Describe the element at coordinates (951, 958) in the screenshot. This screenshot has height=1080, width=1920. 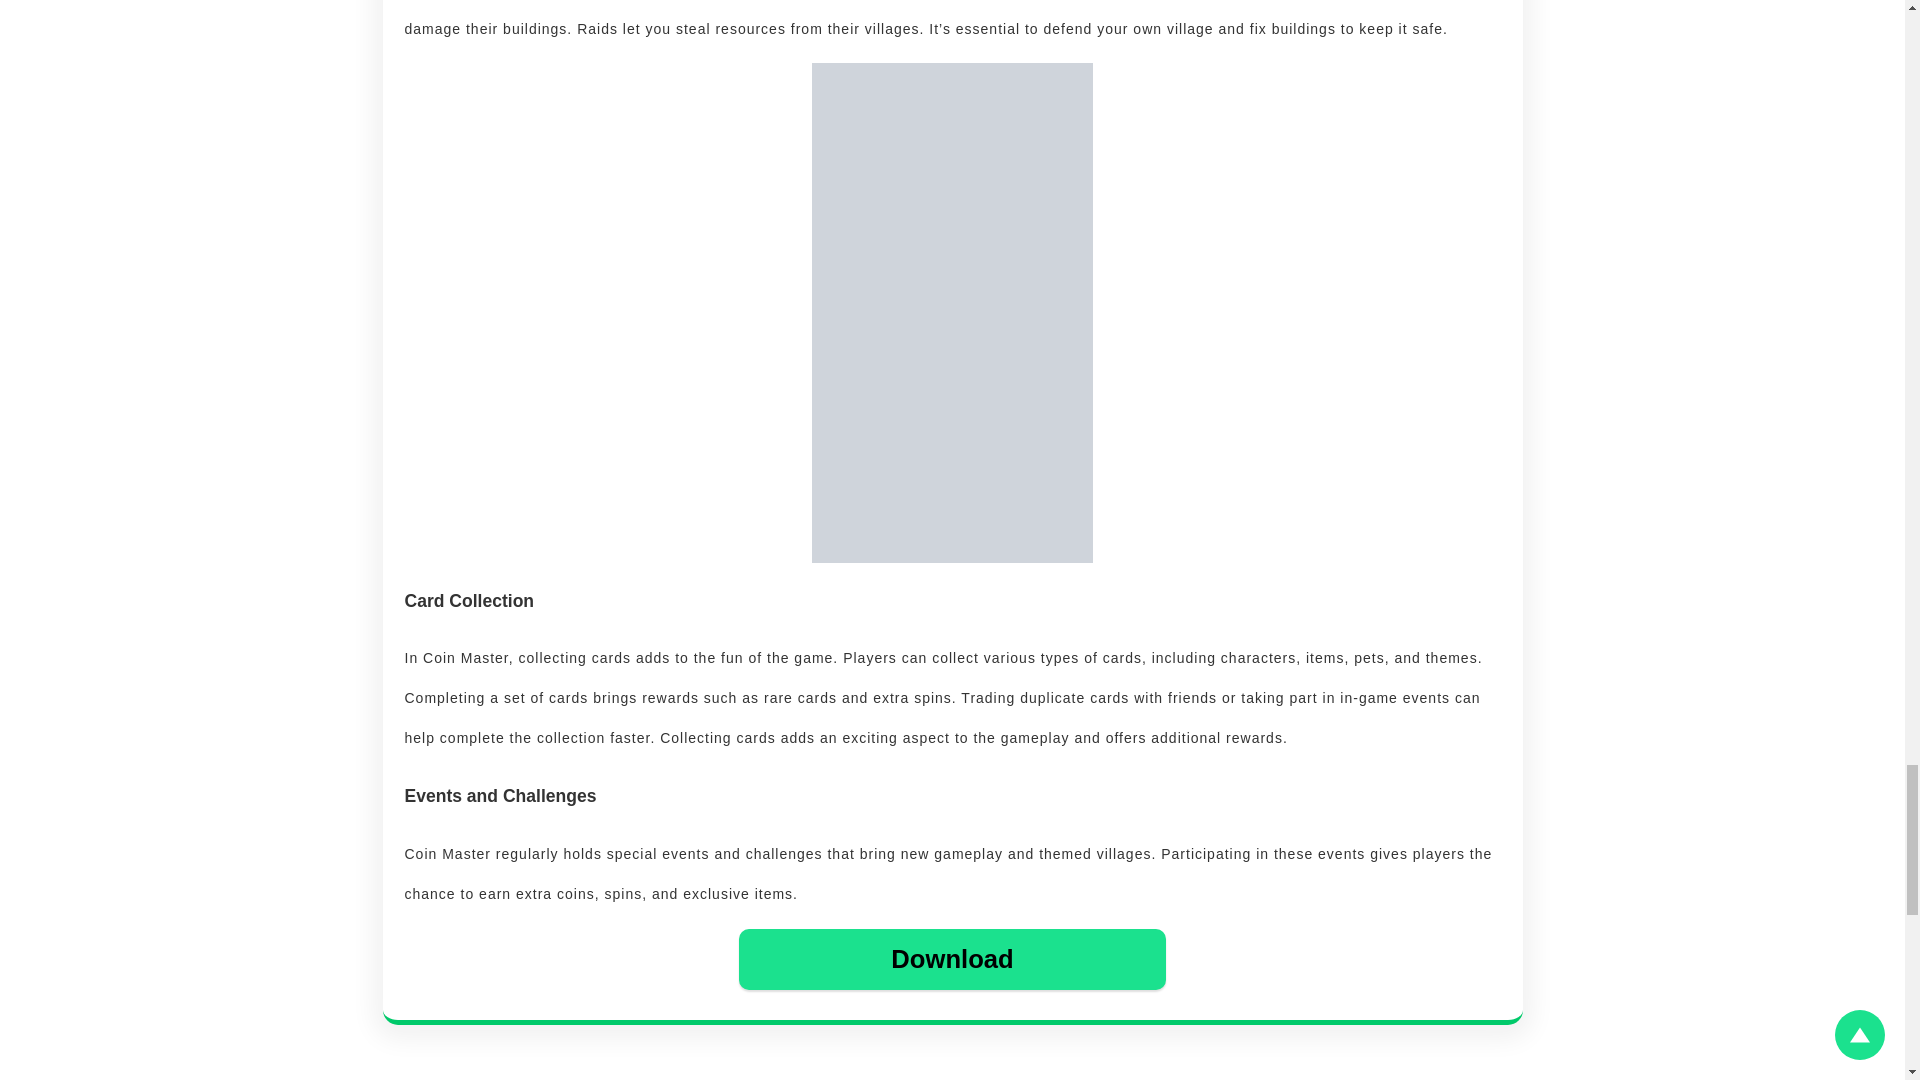
I see `Download Coin Master Mod Apk` at that location.